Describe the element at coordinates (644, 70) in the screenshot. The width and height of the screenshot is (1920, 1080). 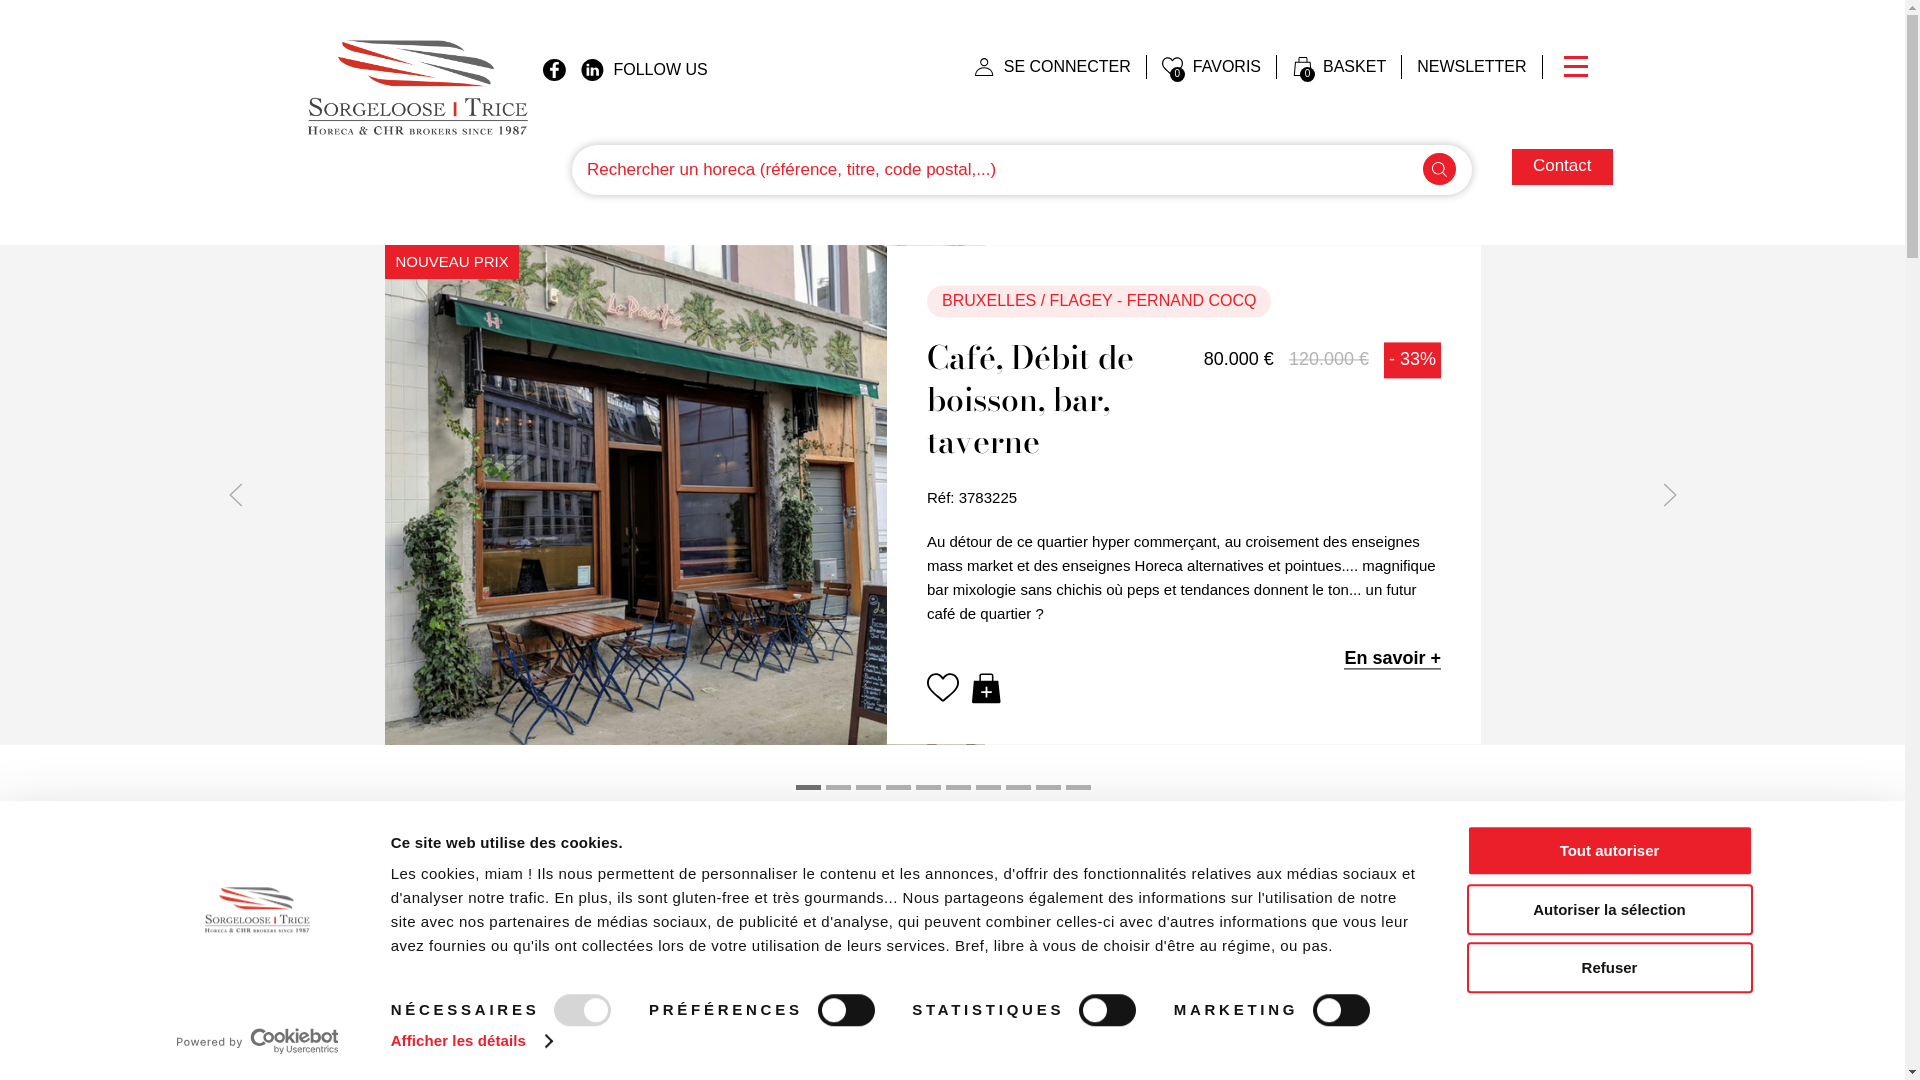
I see `FOLLOW US` at that location.